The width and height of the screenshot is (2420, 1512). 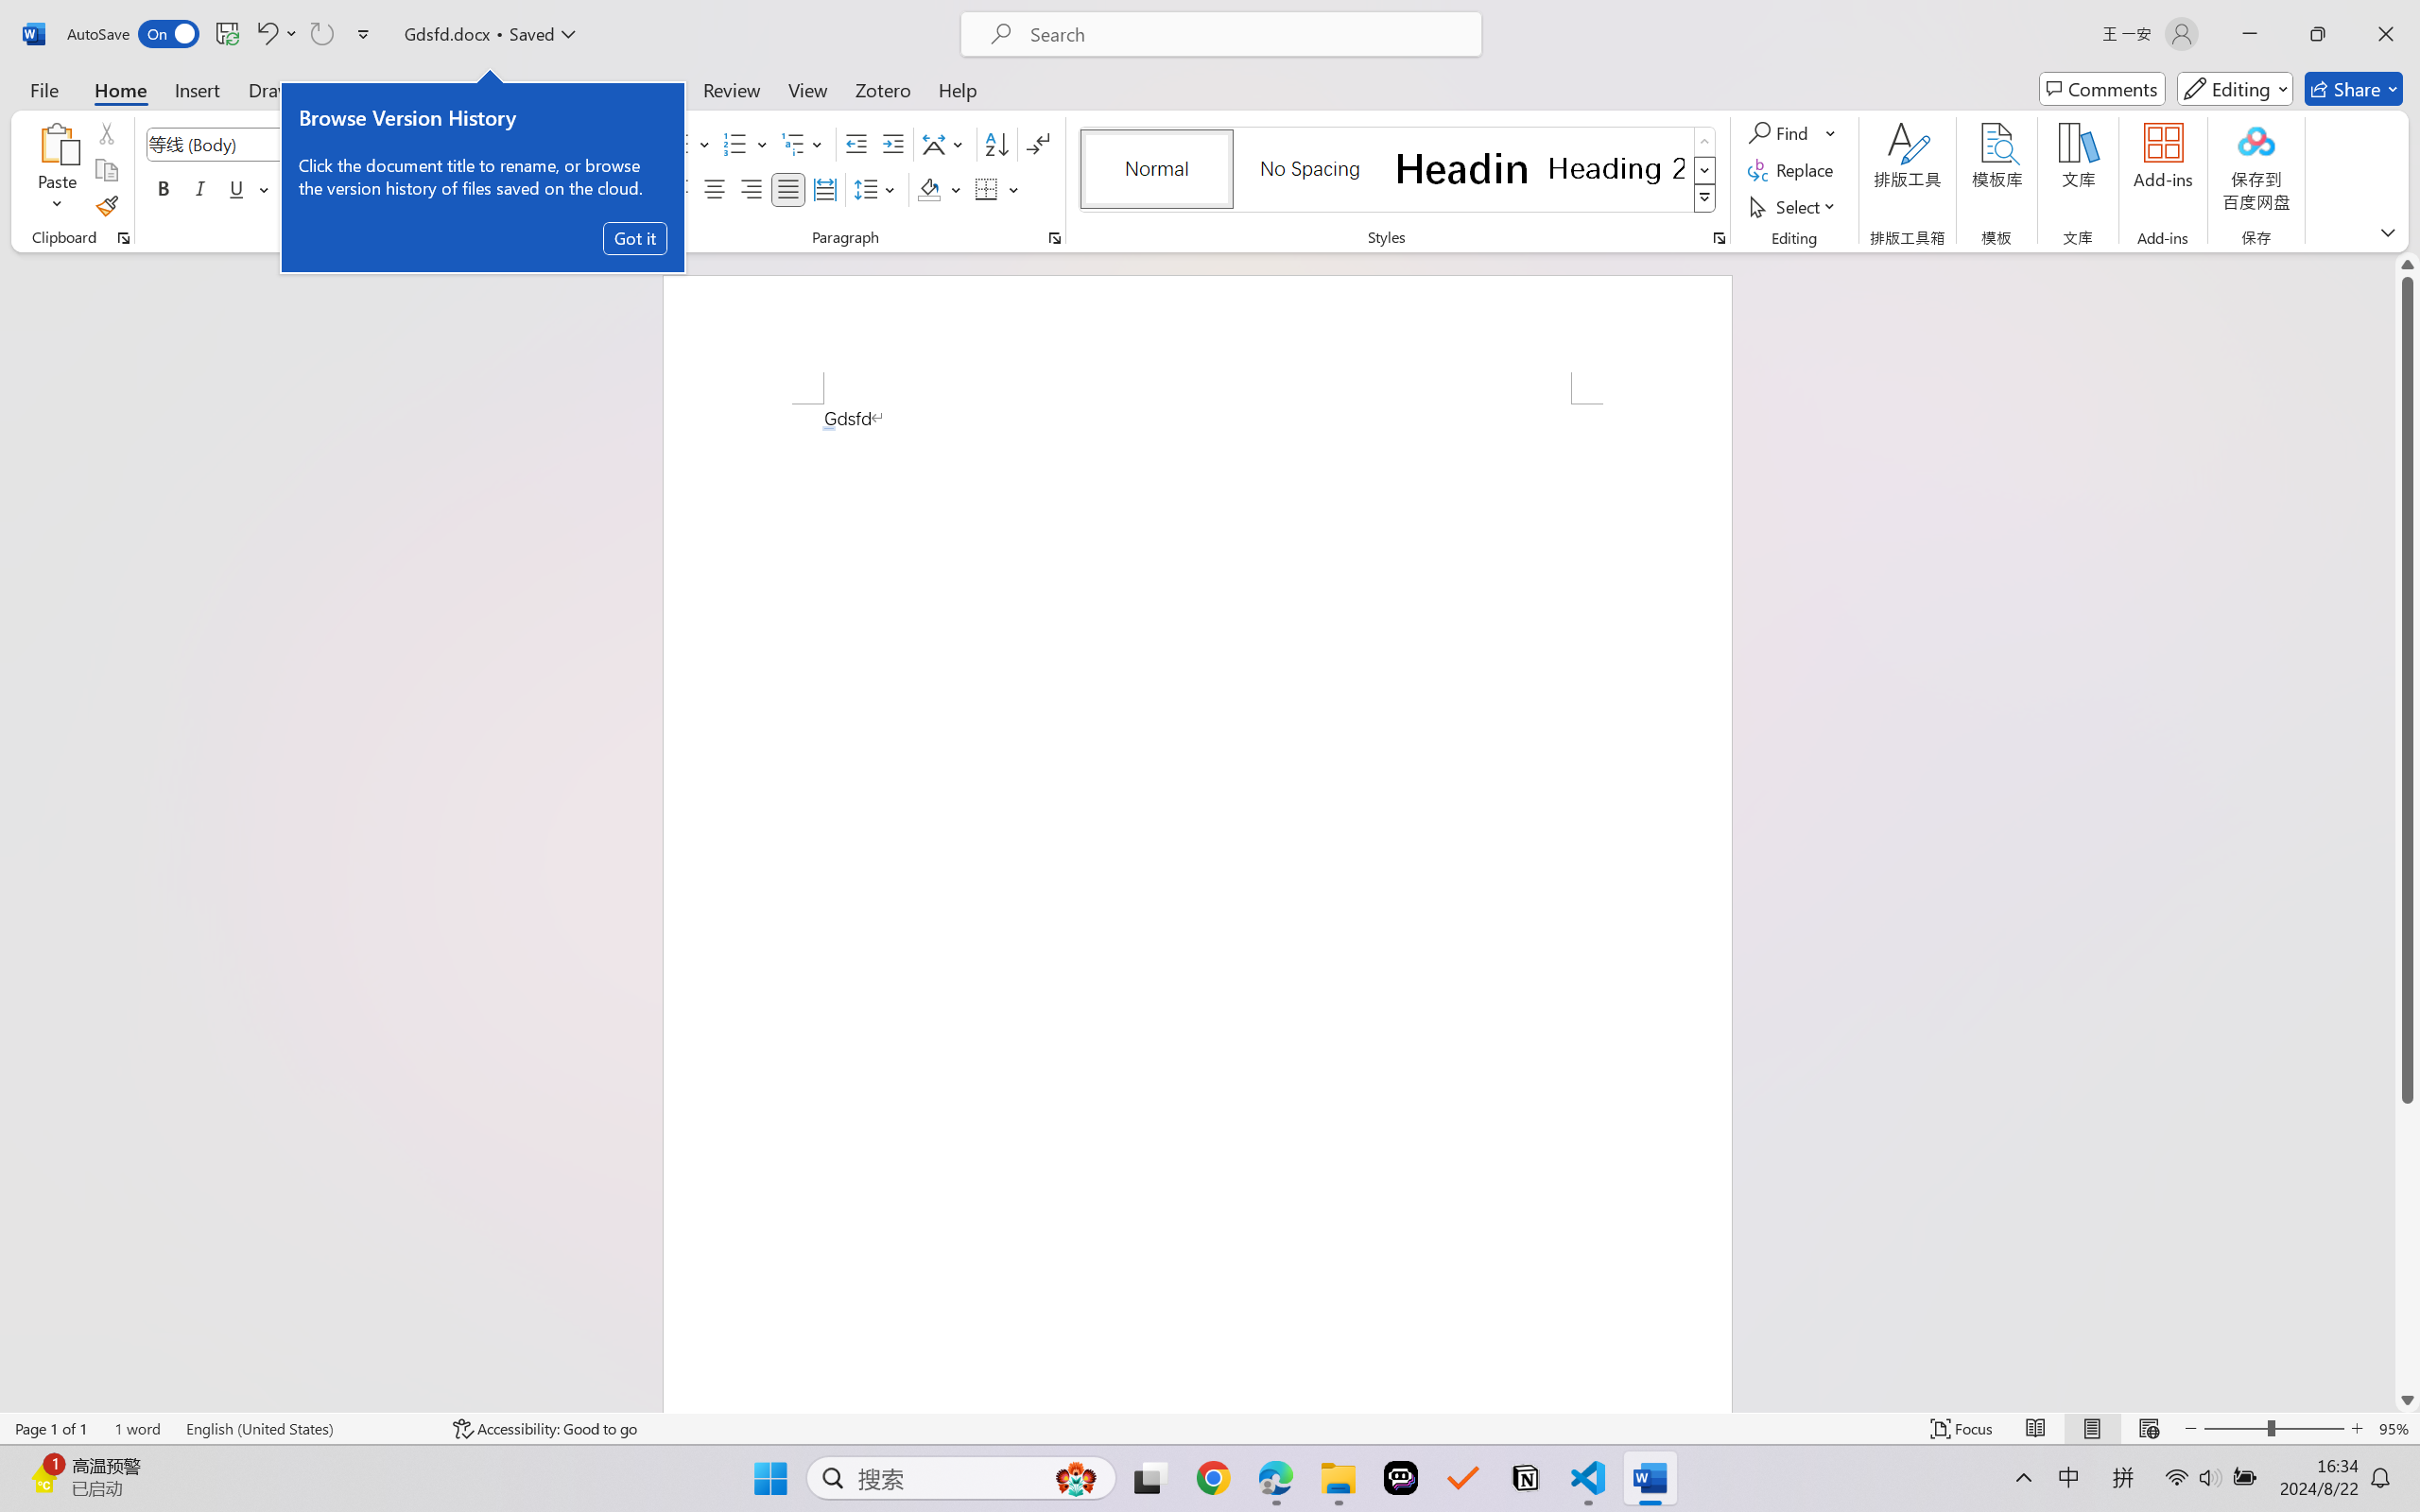 I want to click on Font Color, so click(x=537, y=189).